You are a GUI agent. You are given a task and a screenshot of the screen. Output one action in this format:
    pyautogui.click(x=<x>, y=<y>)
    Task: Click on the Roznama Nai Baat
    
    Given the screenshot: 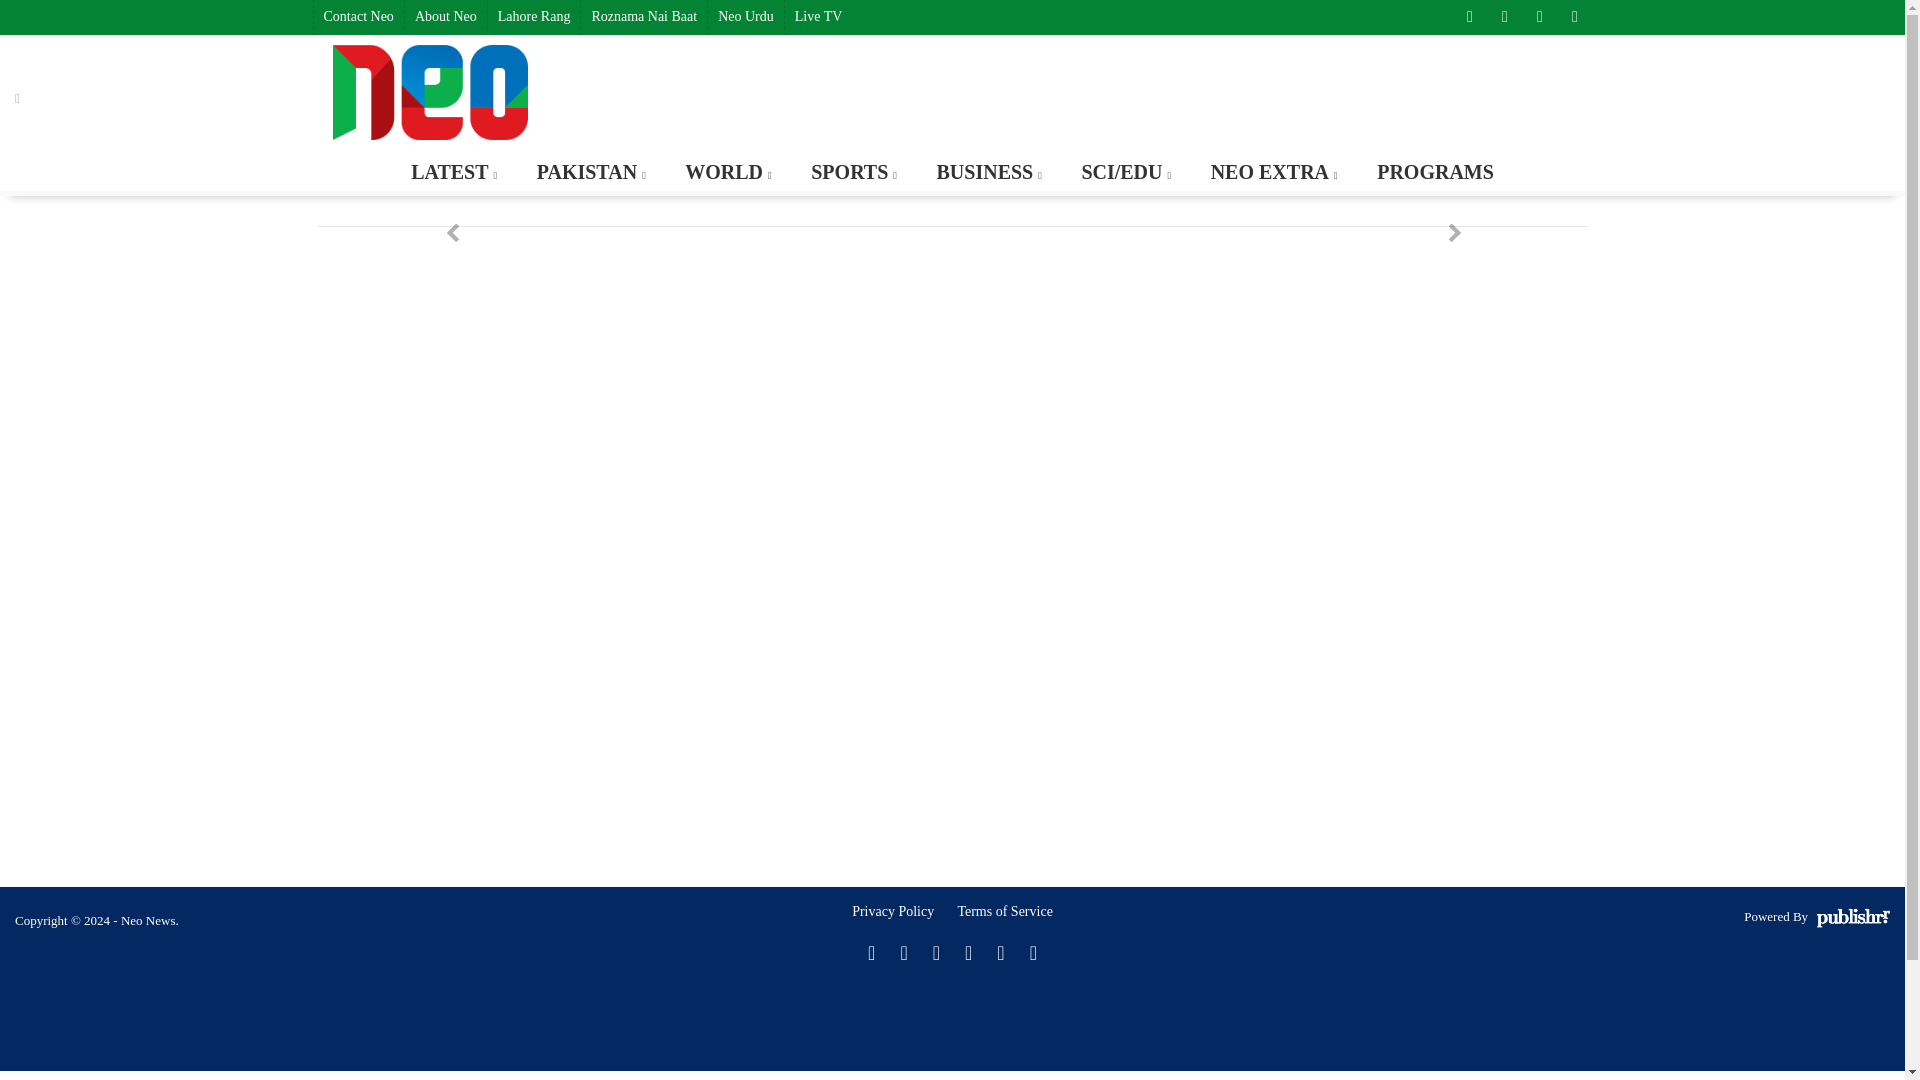 What is the action you would take?
    pyautogui.click(x=642, y=17)
    